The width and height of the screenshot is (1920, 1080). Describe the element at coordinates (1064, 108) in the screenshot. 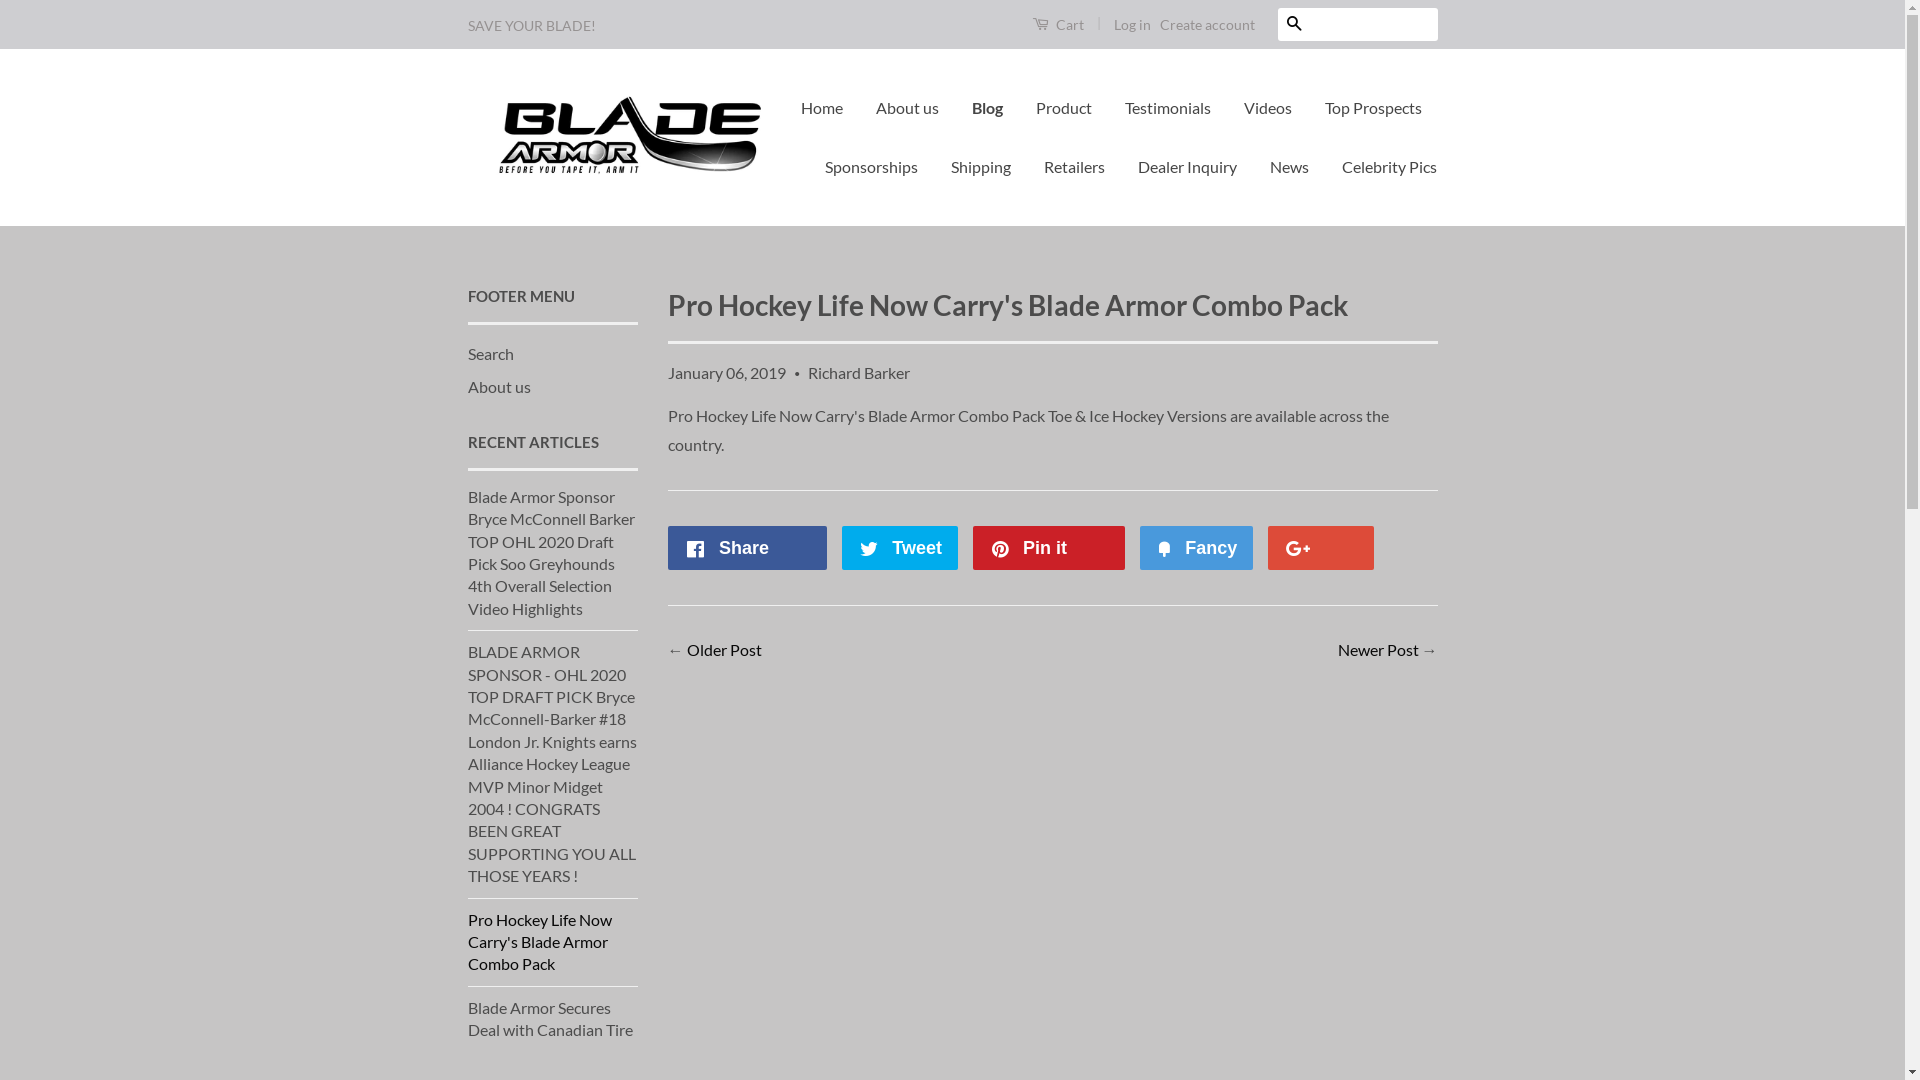

I see `Product` at that location.